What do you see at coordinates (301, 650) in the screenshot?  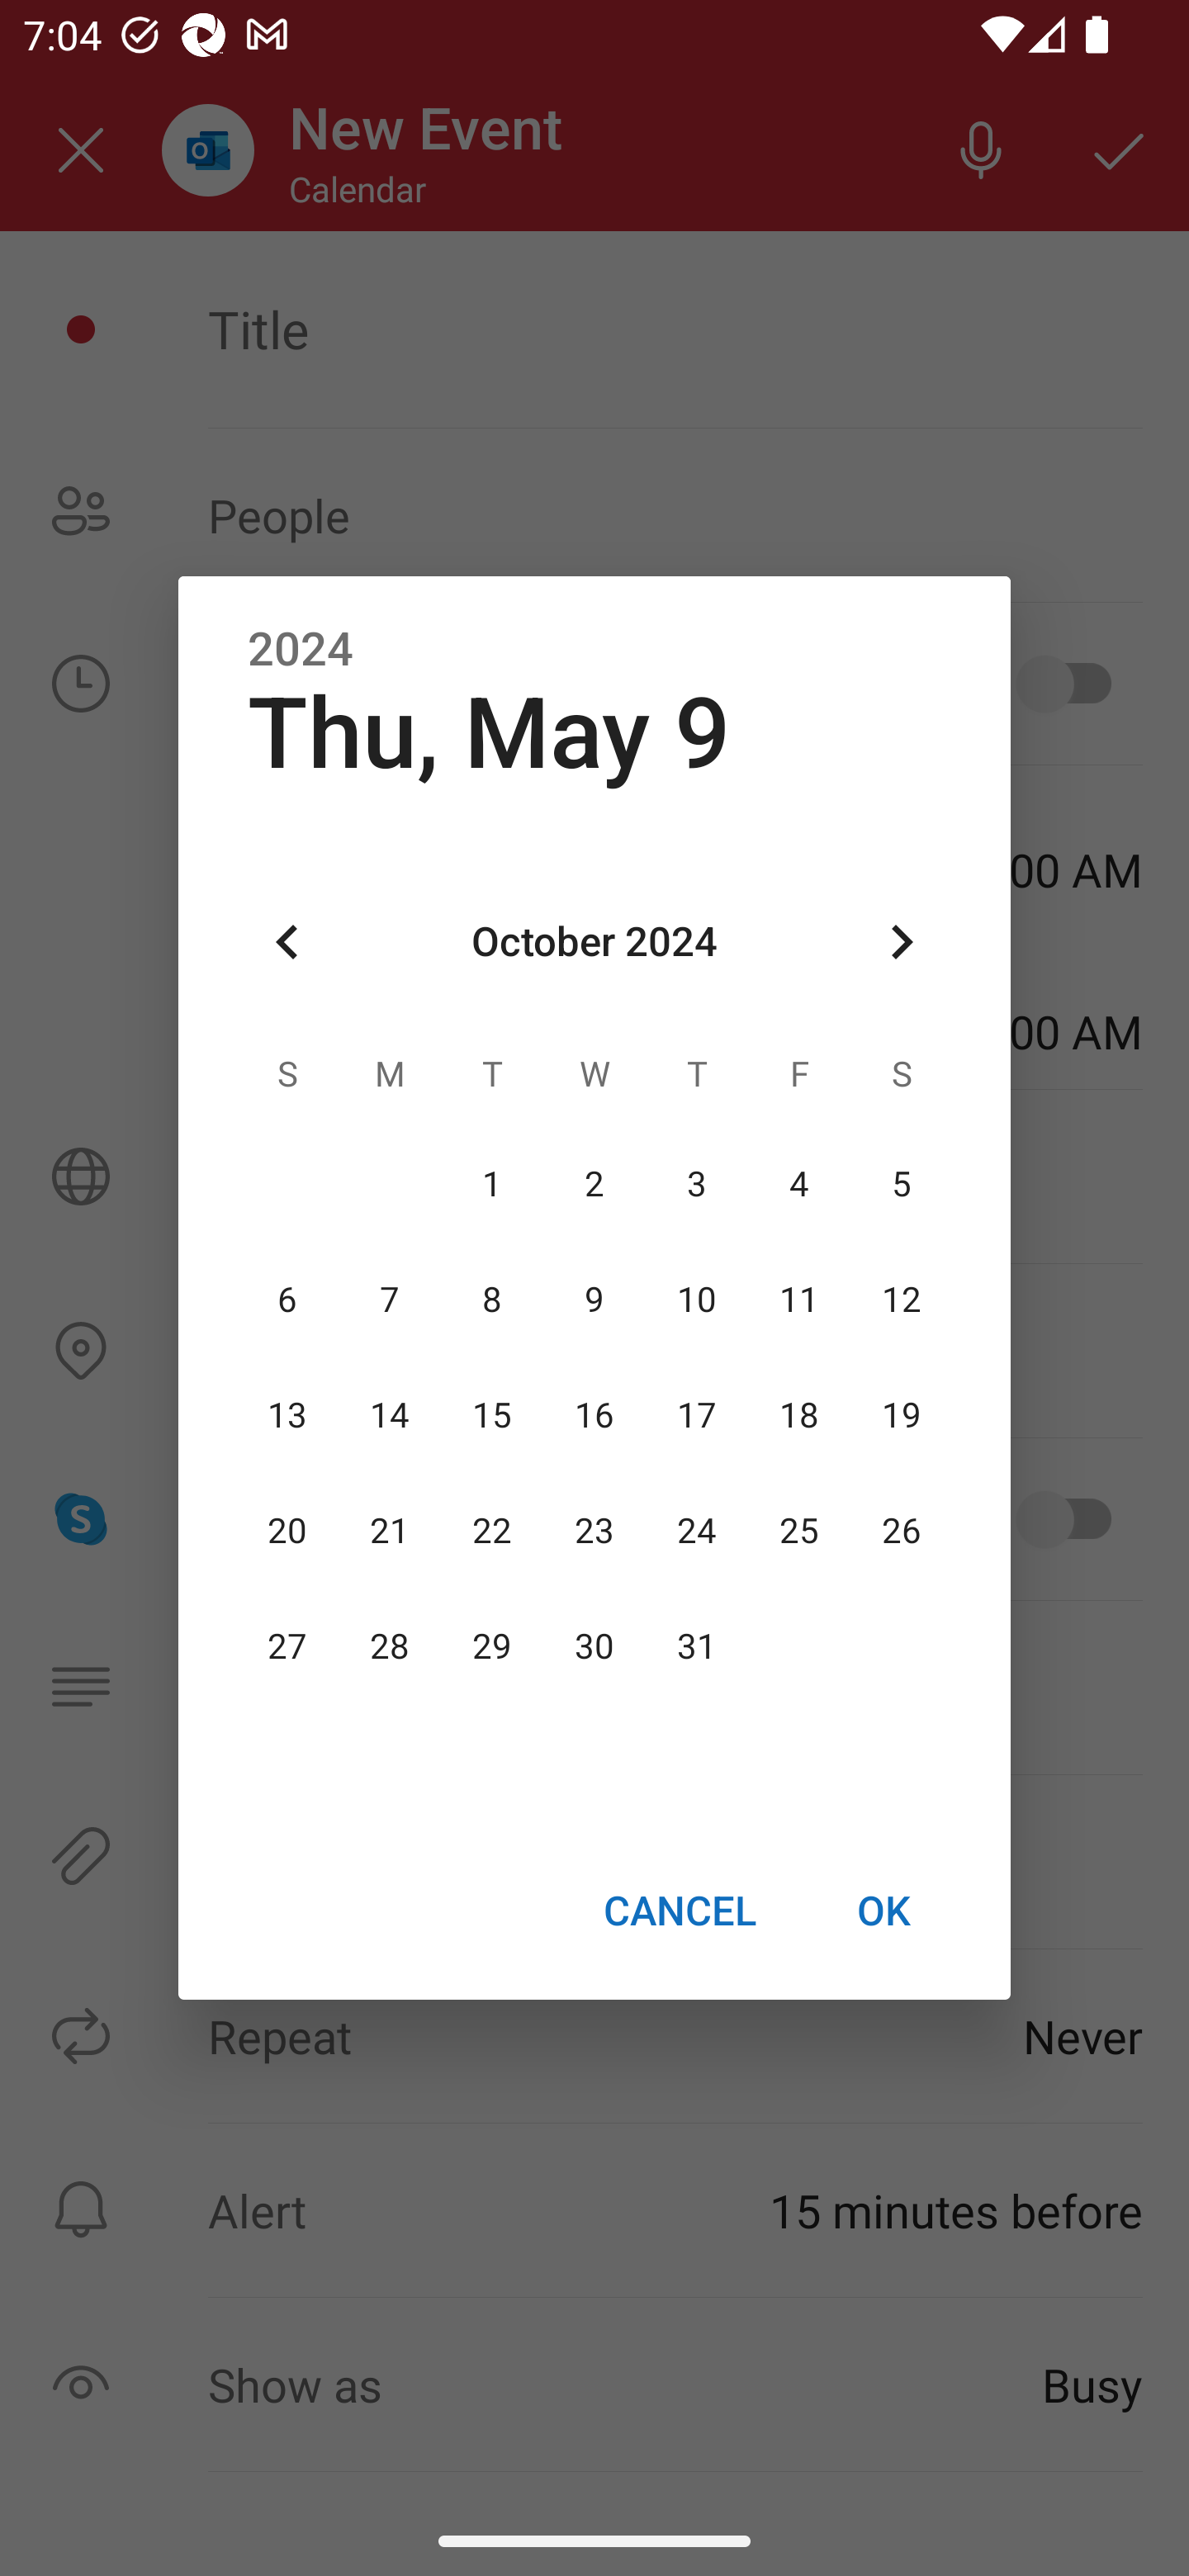 I see `2024` at bounding box center [301, 650].